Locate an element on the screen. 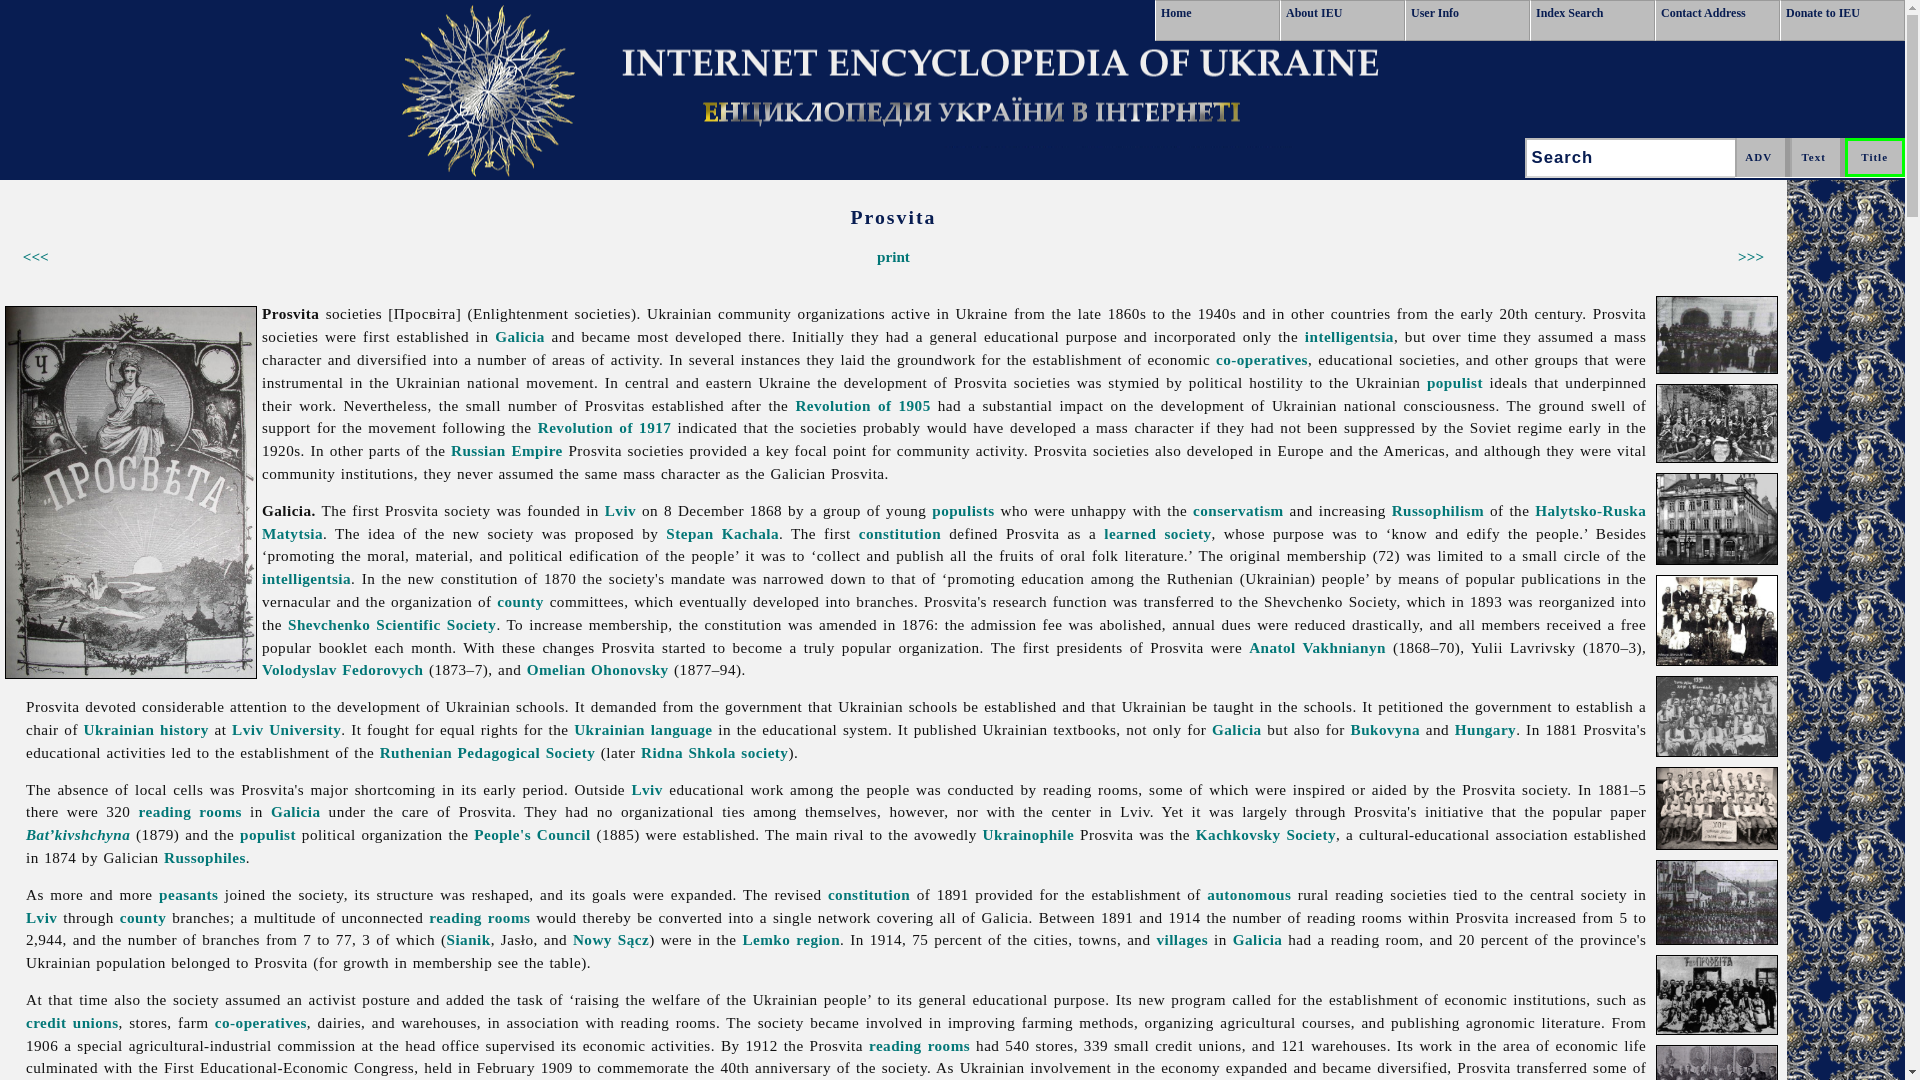   Full Text Search  is located at coordinates (1817, 158).